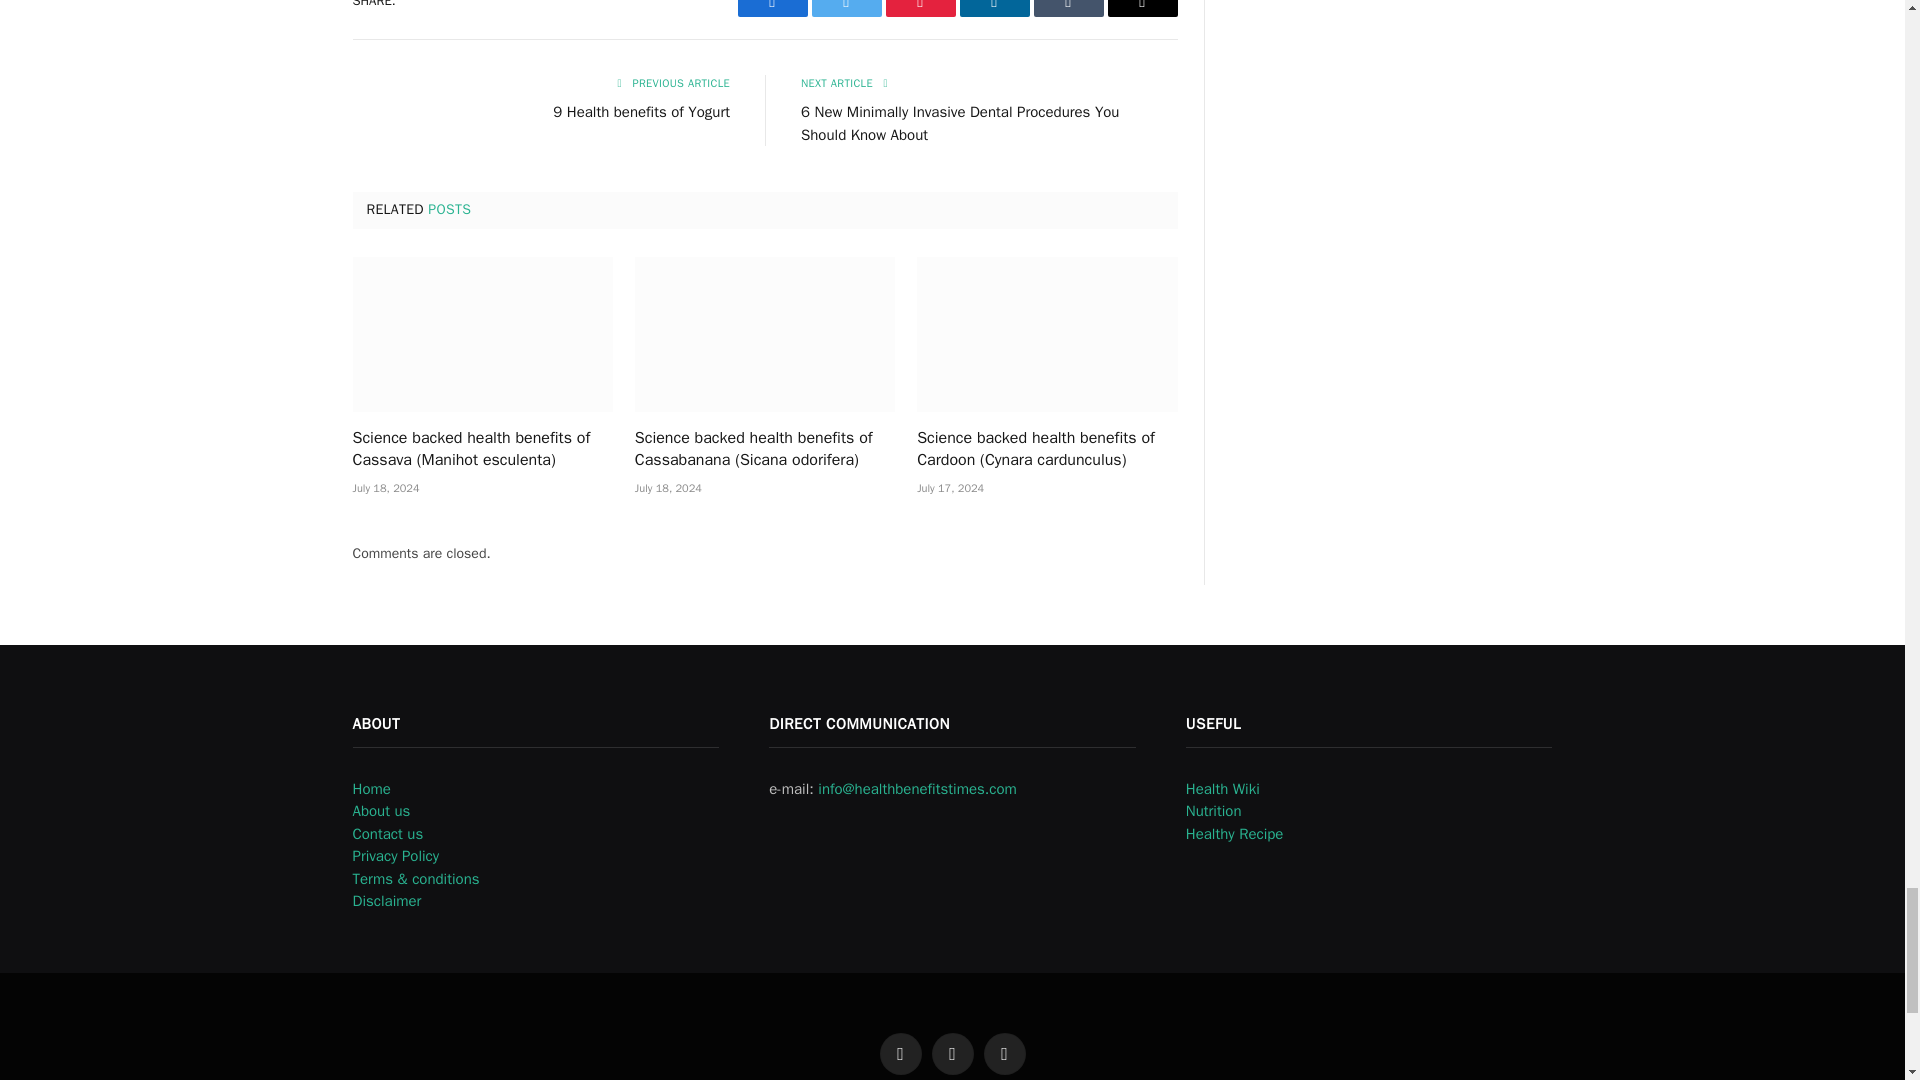  Describe the element at coordinates (920, 8) in the screenshot. I see `Share on Pinterest` at that location.